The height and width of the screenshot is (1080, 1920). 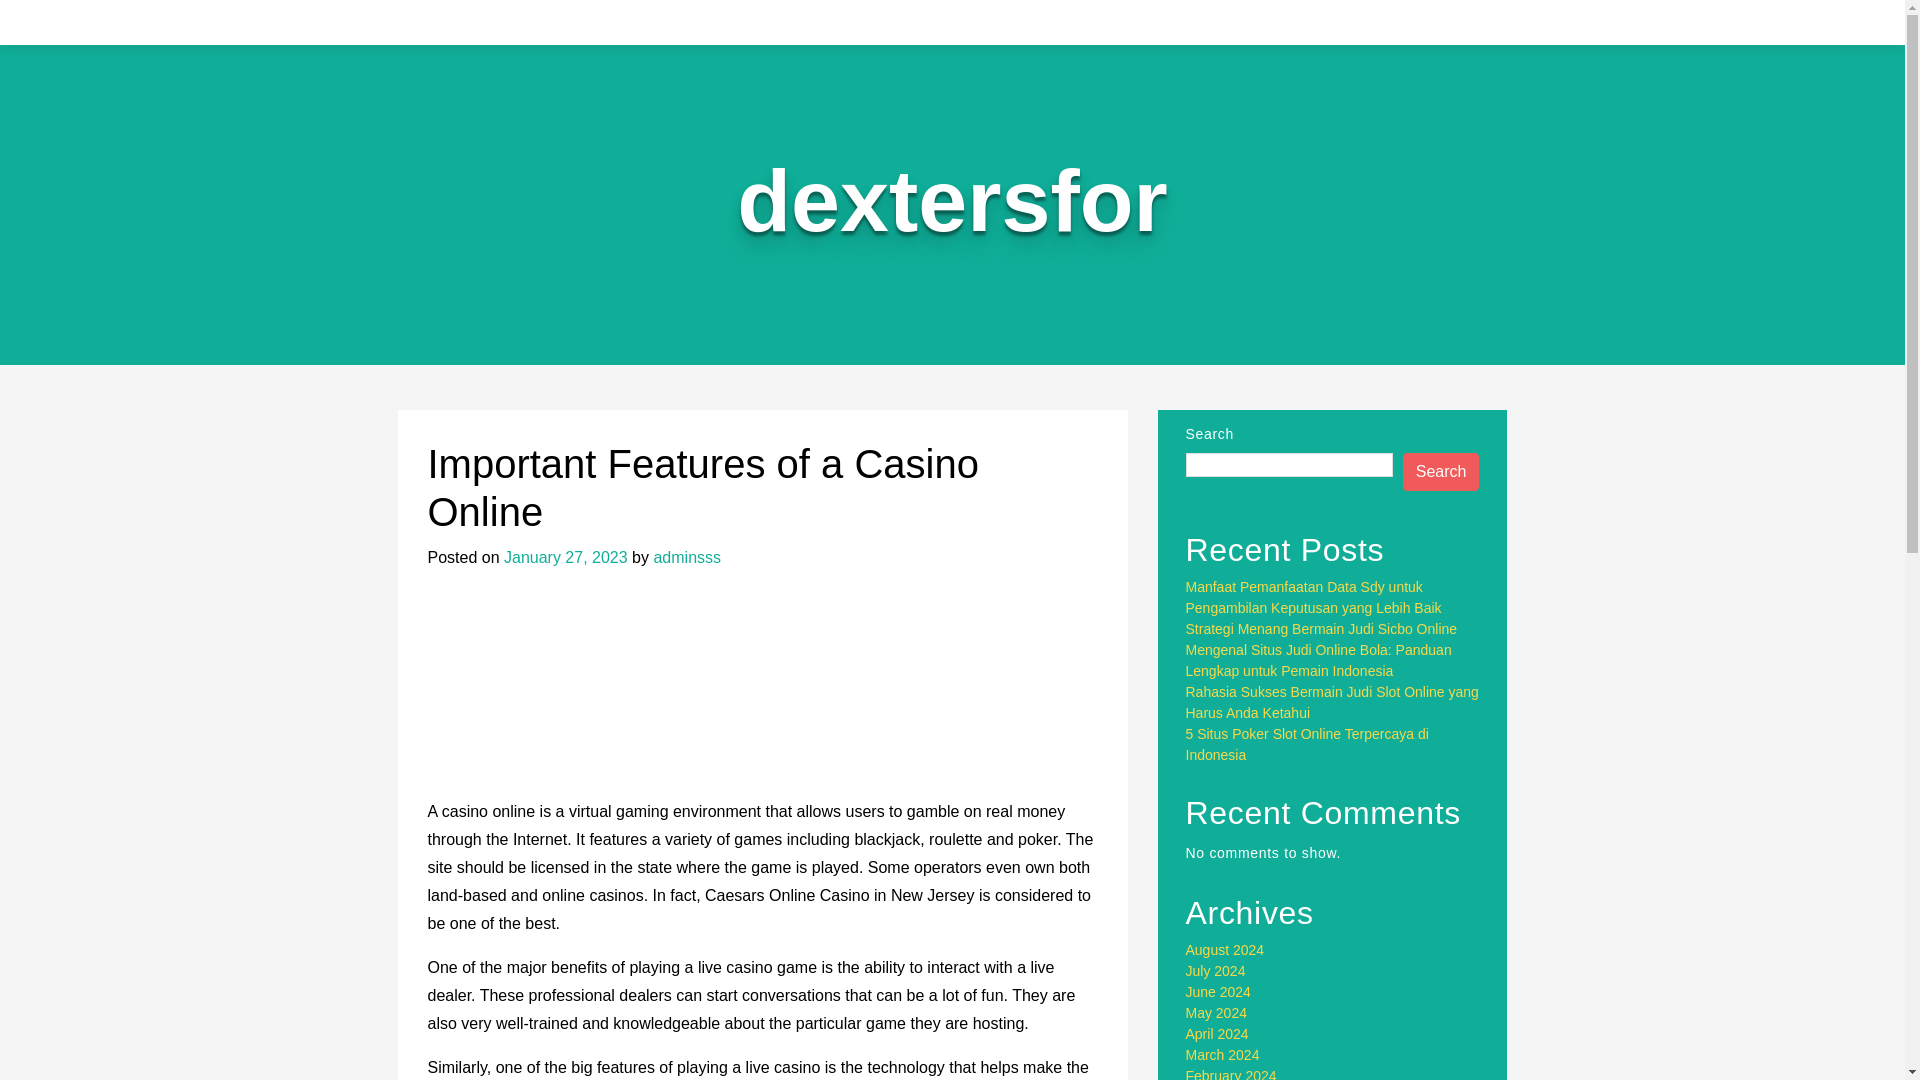 What do you see at coordinates (1218, 1034) in the screenshot?
I see `April 2024` at bounding box center [1218, 1034].